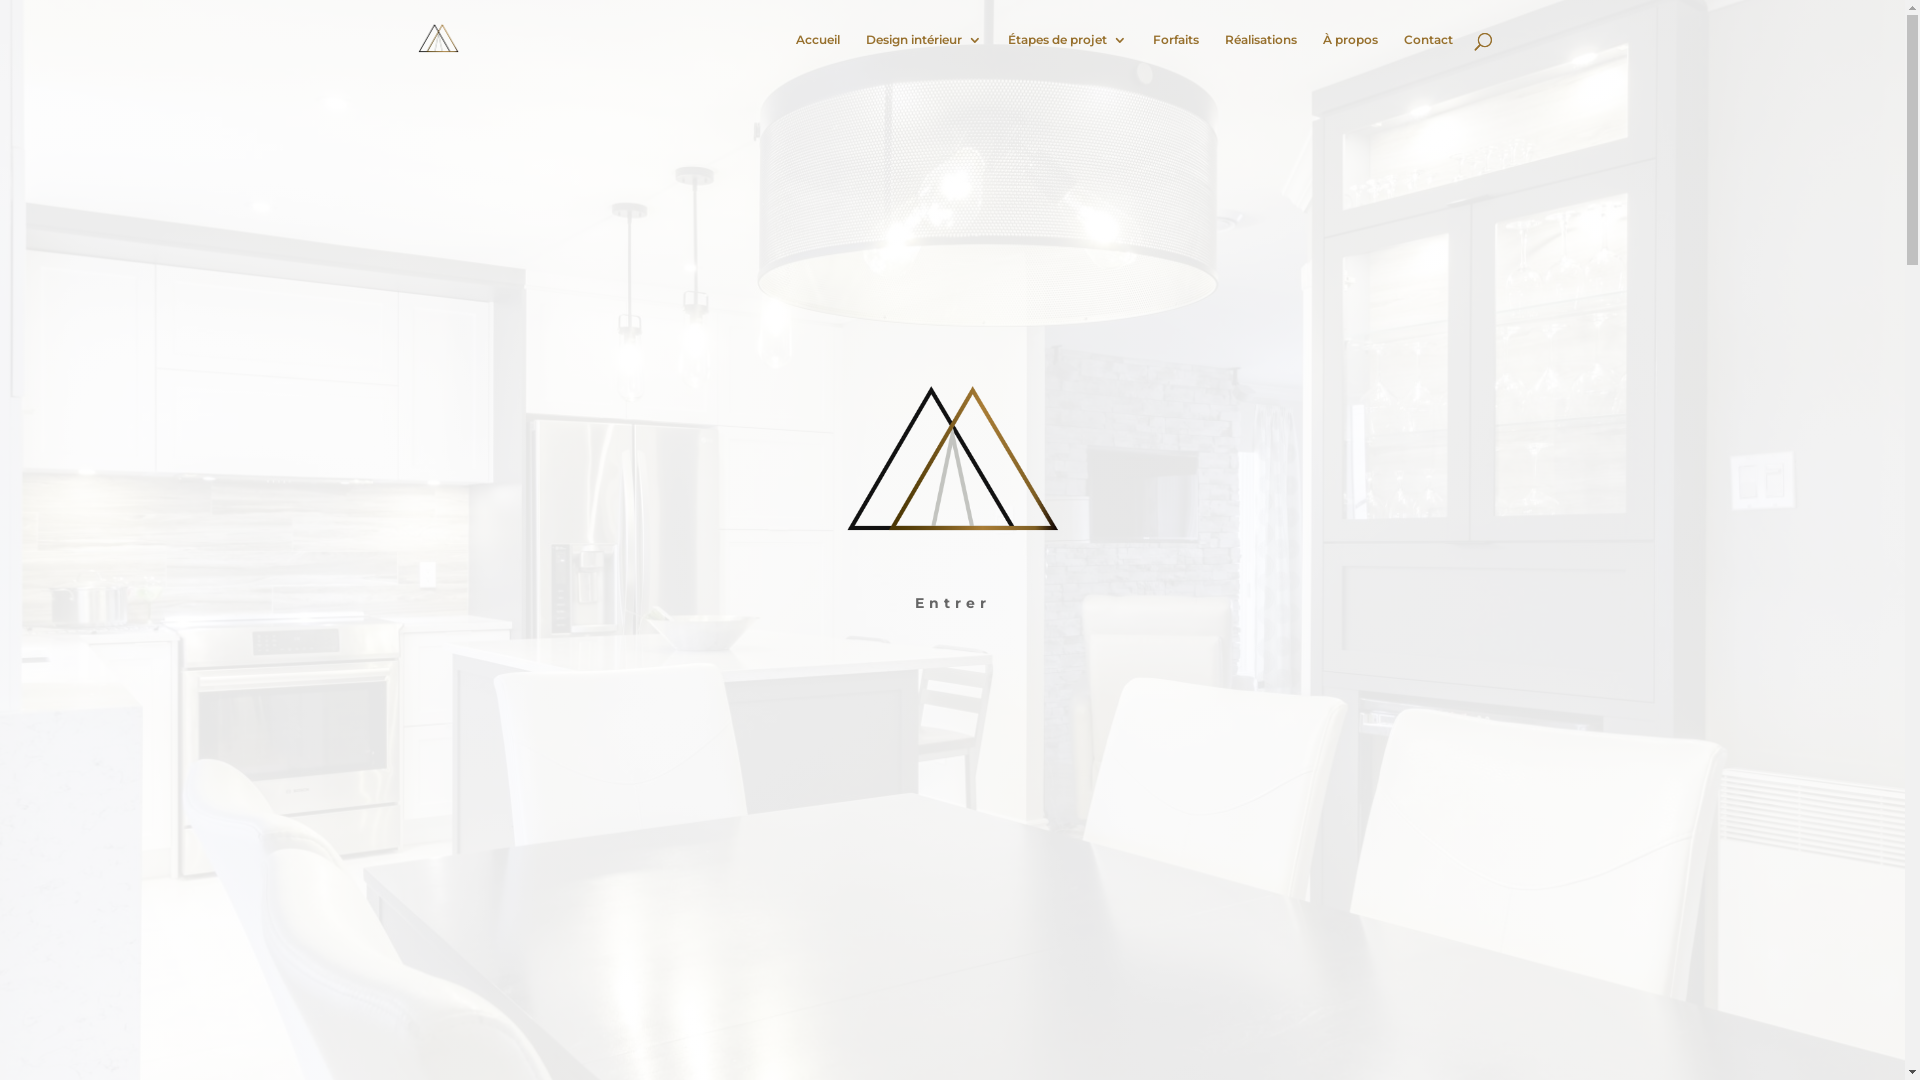 This screenshot has height=1080, width=1920. Describe the element at coordinates (952, 468) in the screenshot. I see `logo-amelie-drolet-design-d-interieur` at that location.